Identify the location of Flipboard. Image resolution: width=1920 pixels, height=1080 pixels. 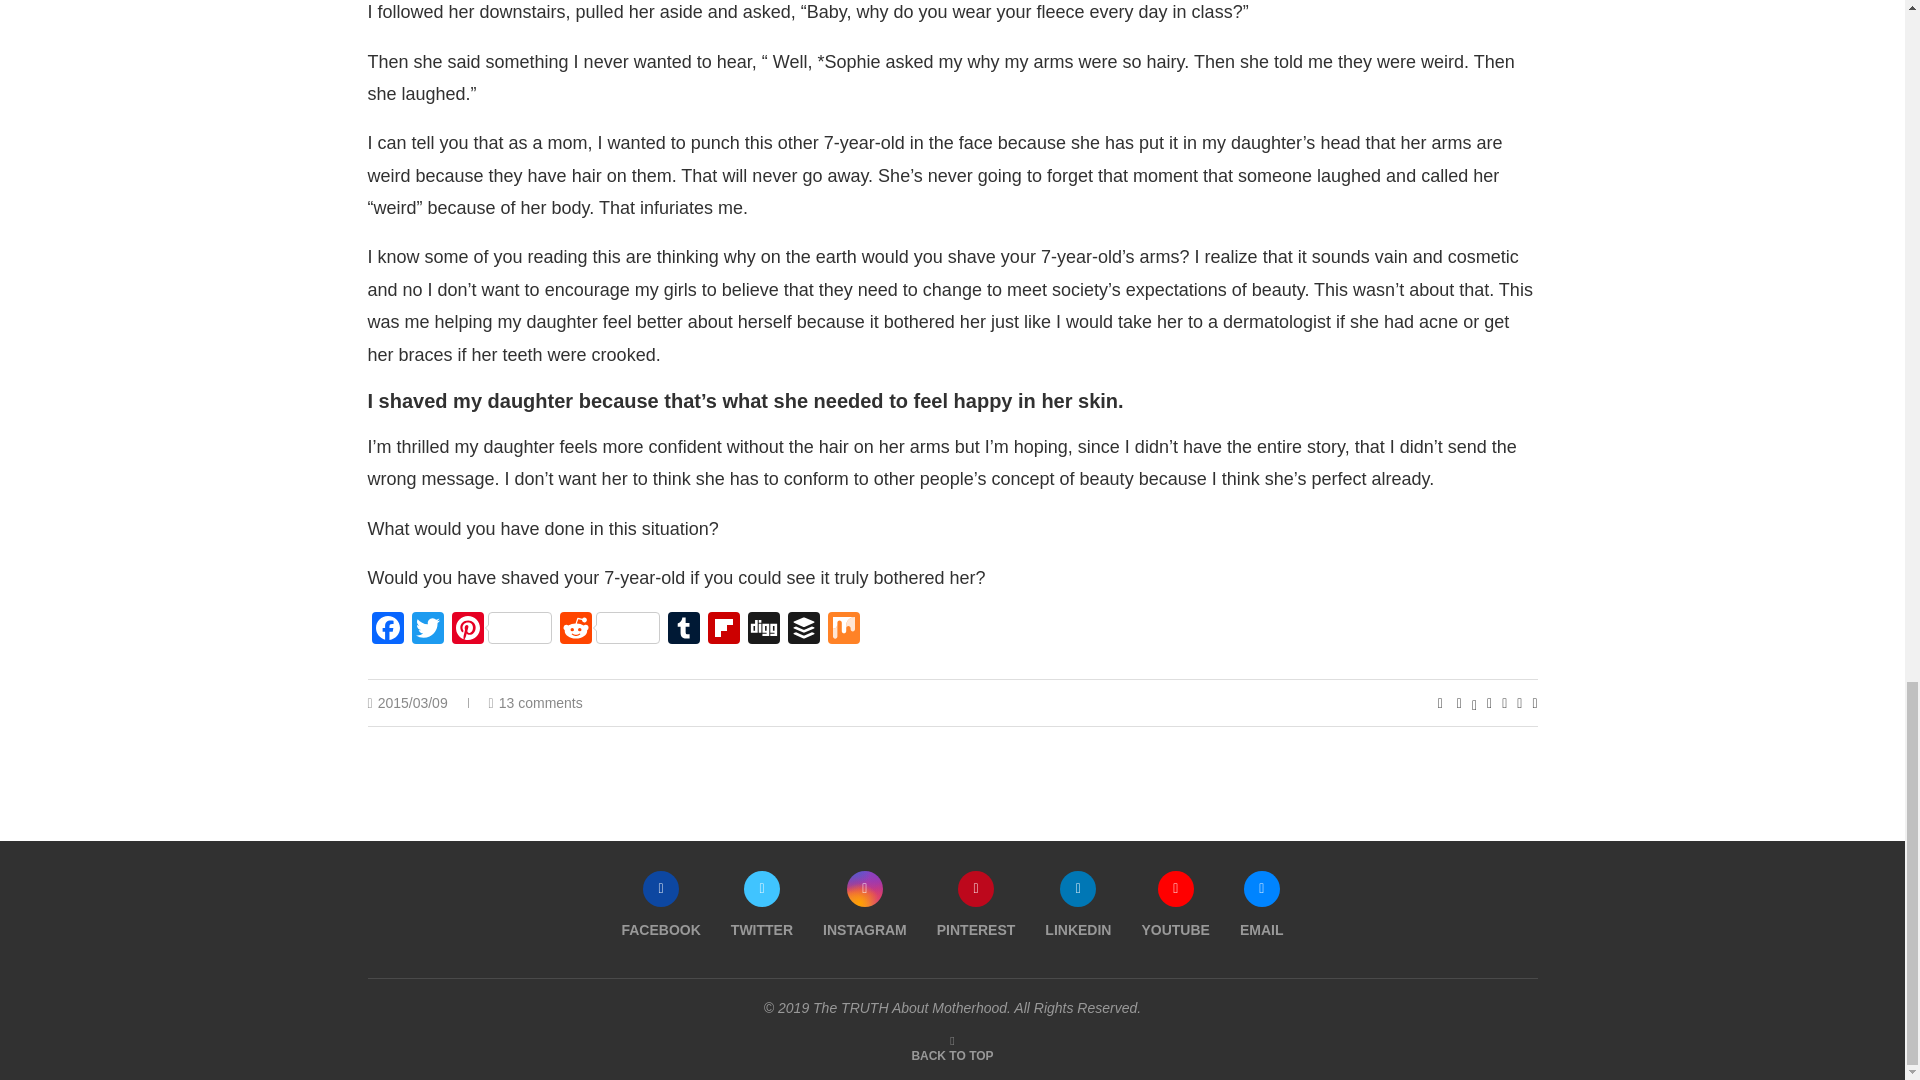
(724, 630).